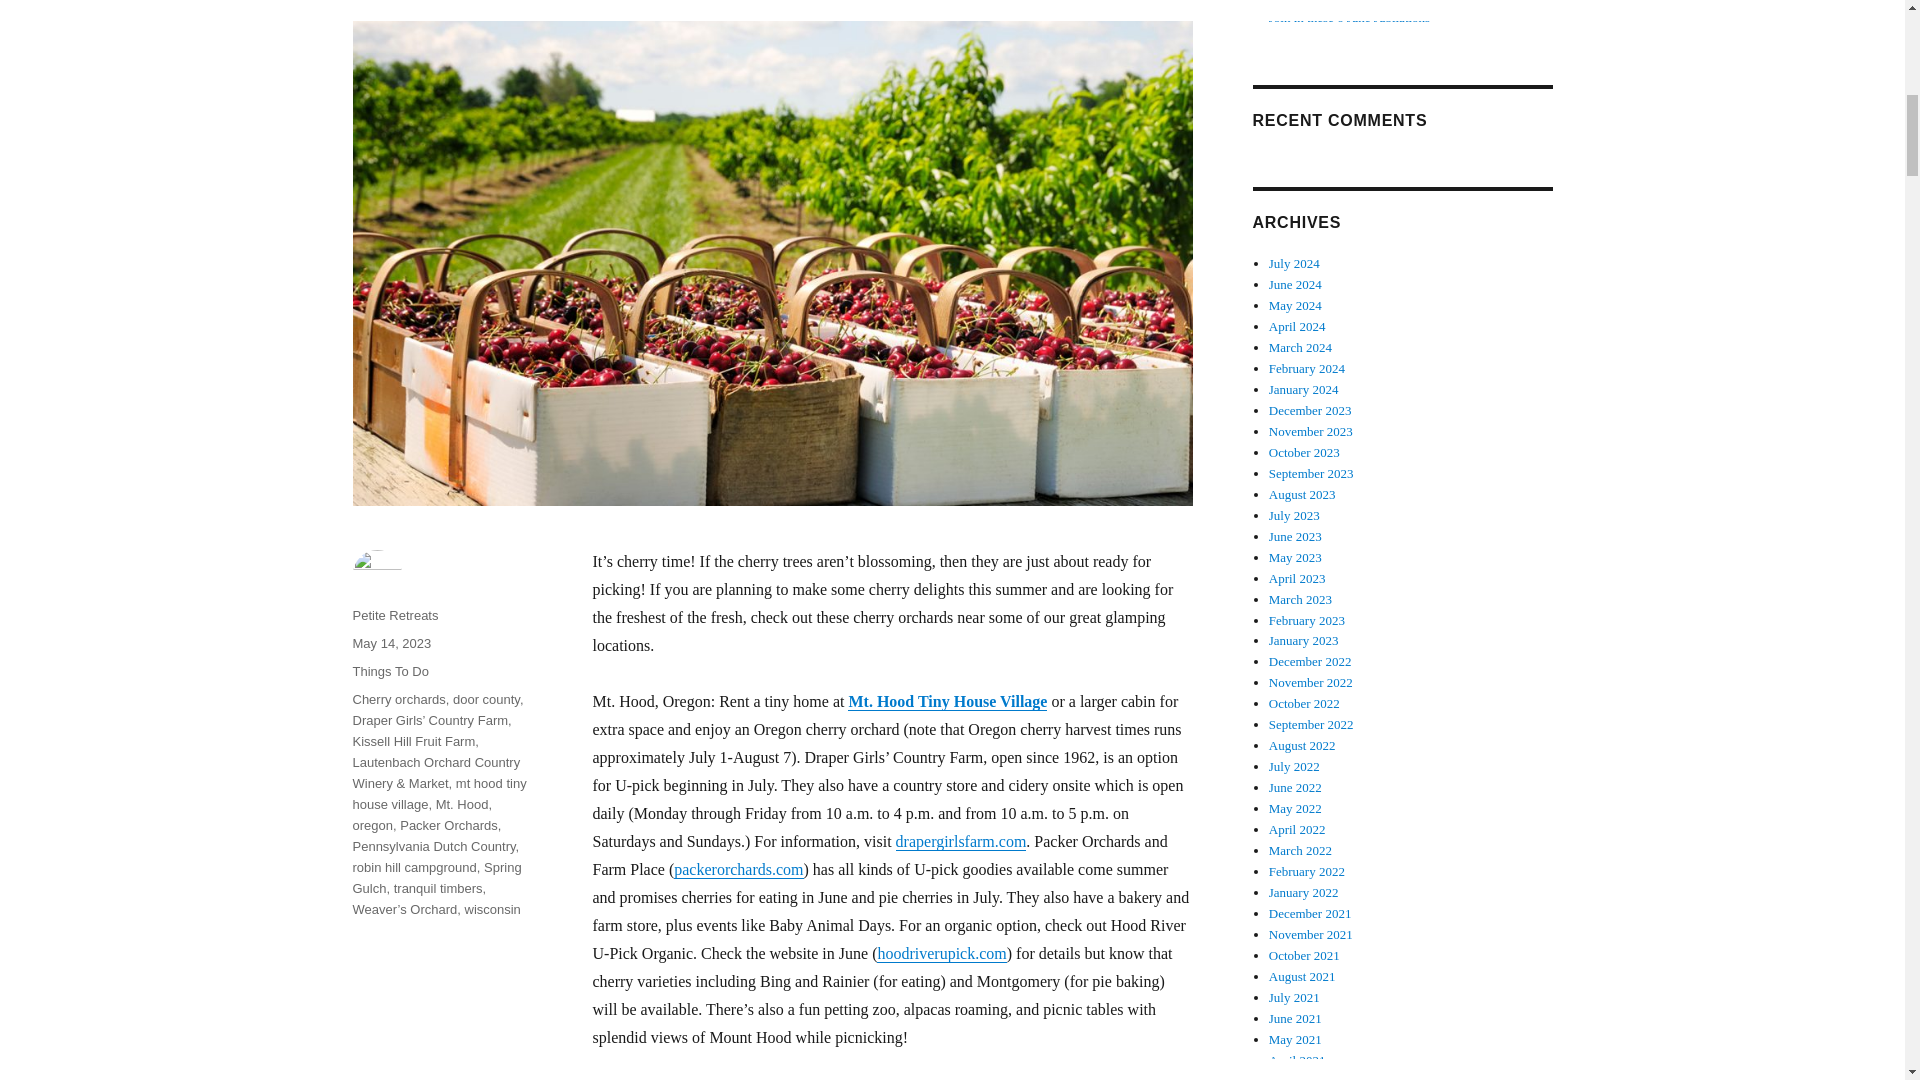 The width and height of the screenshot is (1920, 1080). Describe the element at coordinates (438, 794) in the screenshot. I see `mt hood tiny house village` at that location.